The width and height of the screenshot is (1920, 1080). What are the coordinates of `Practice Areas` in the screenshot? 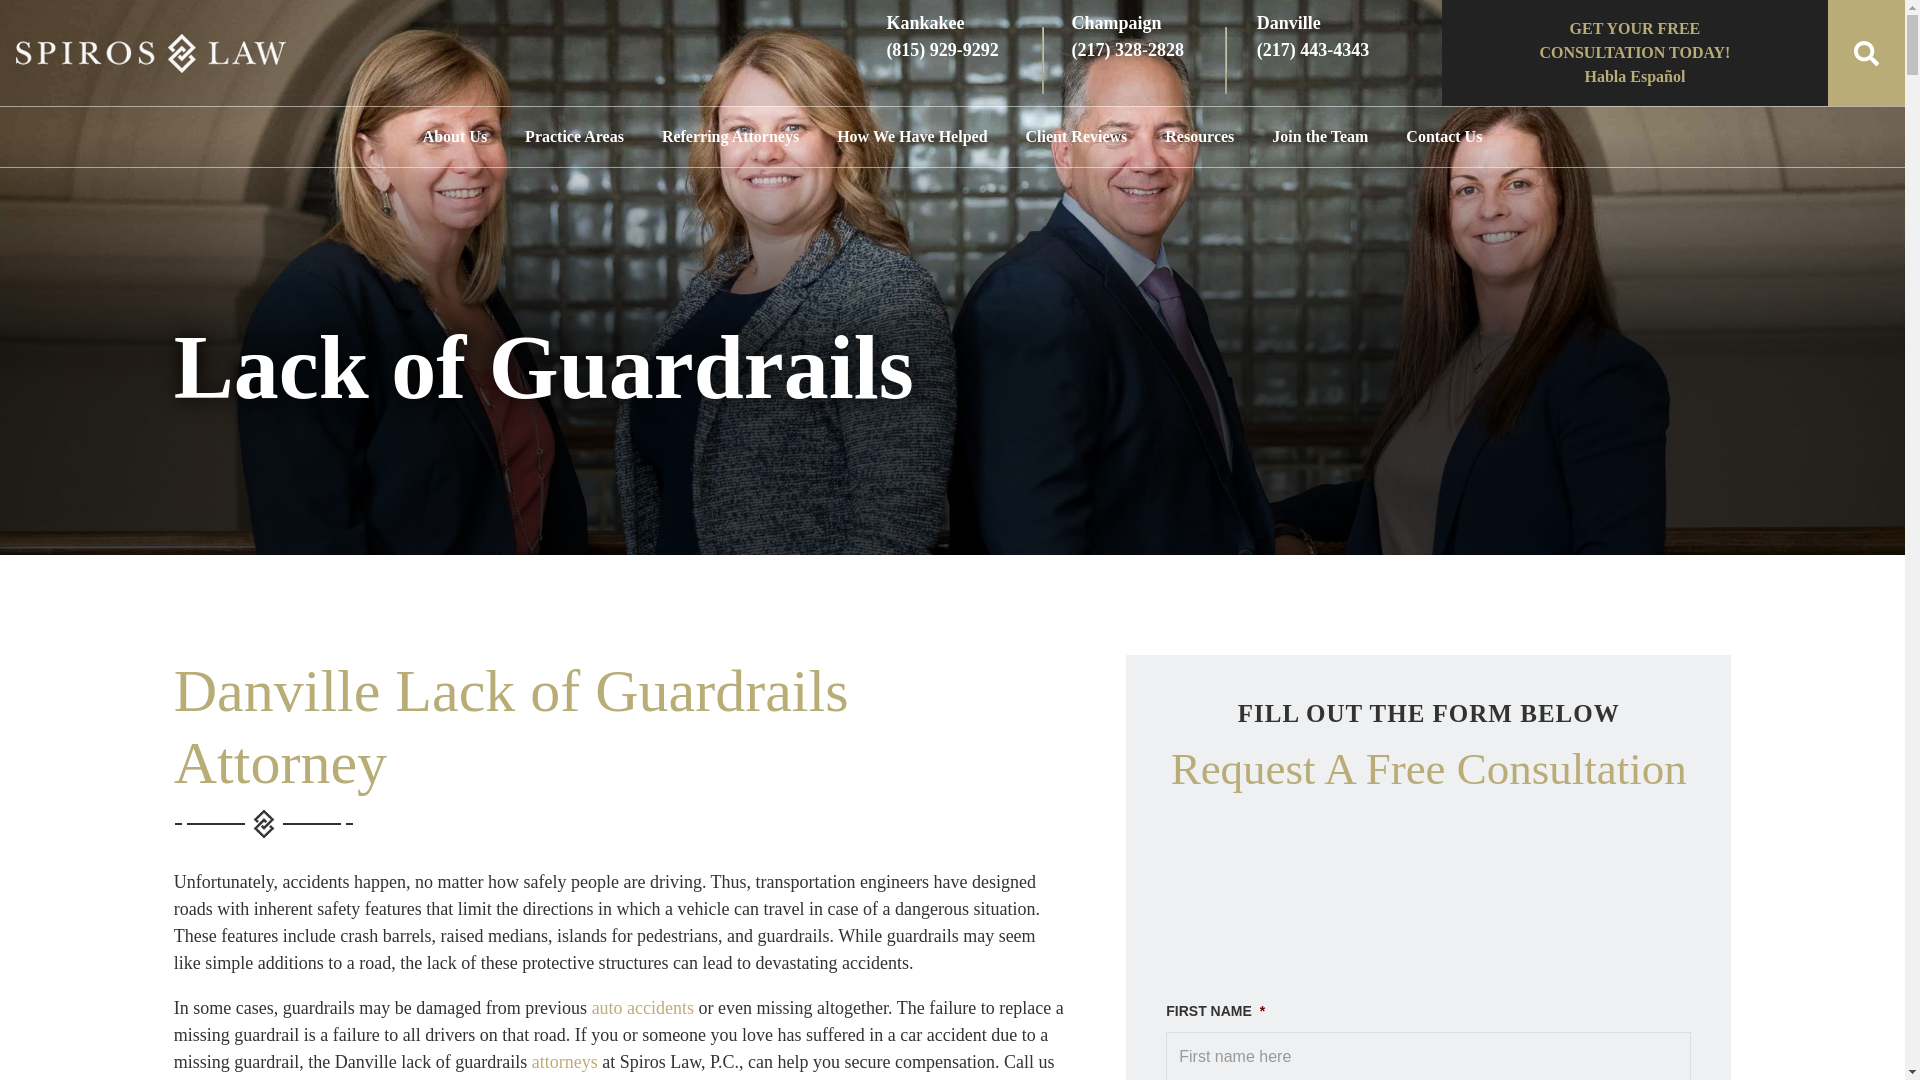 It's located at (574, 136).